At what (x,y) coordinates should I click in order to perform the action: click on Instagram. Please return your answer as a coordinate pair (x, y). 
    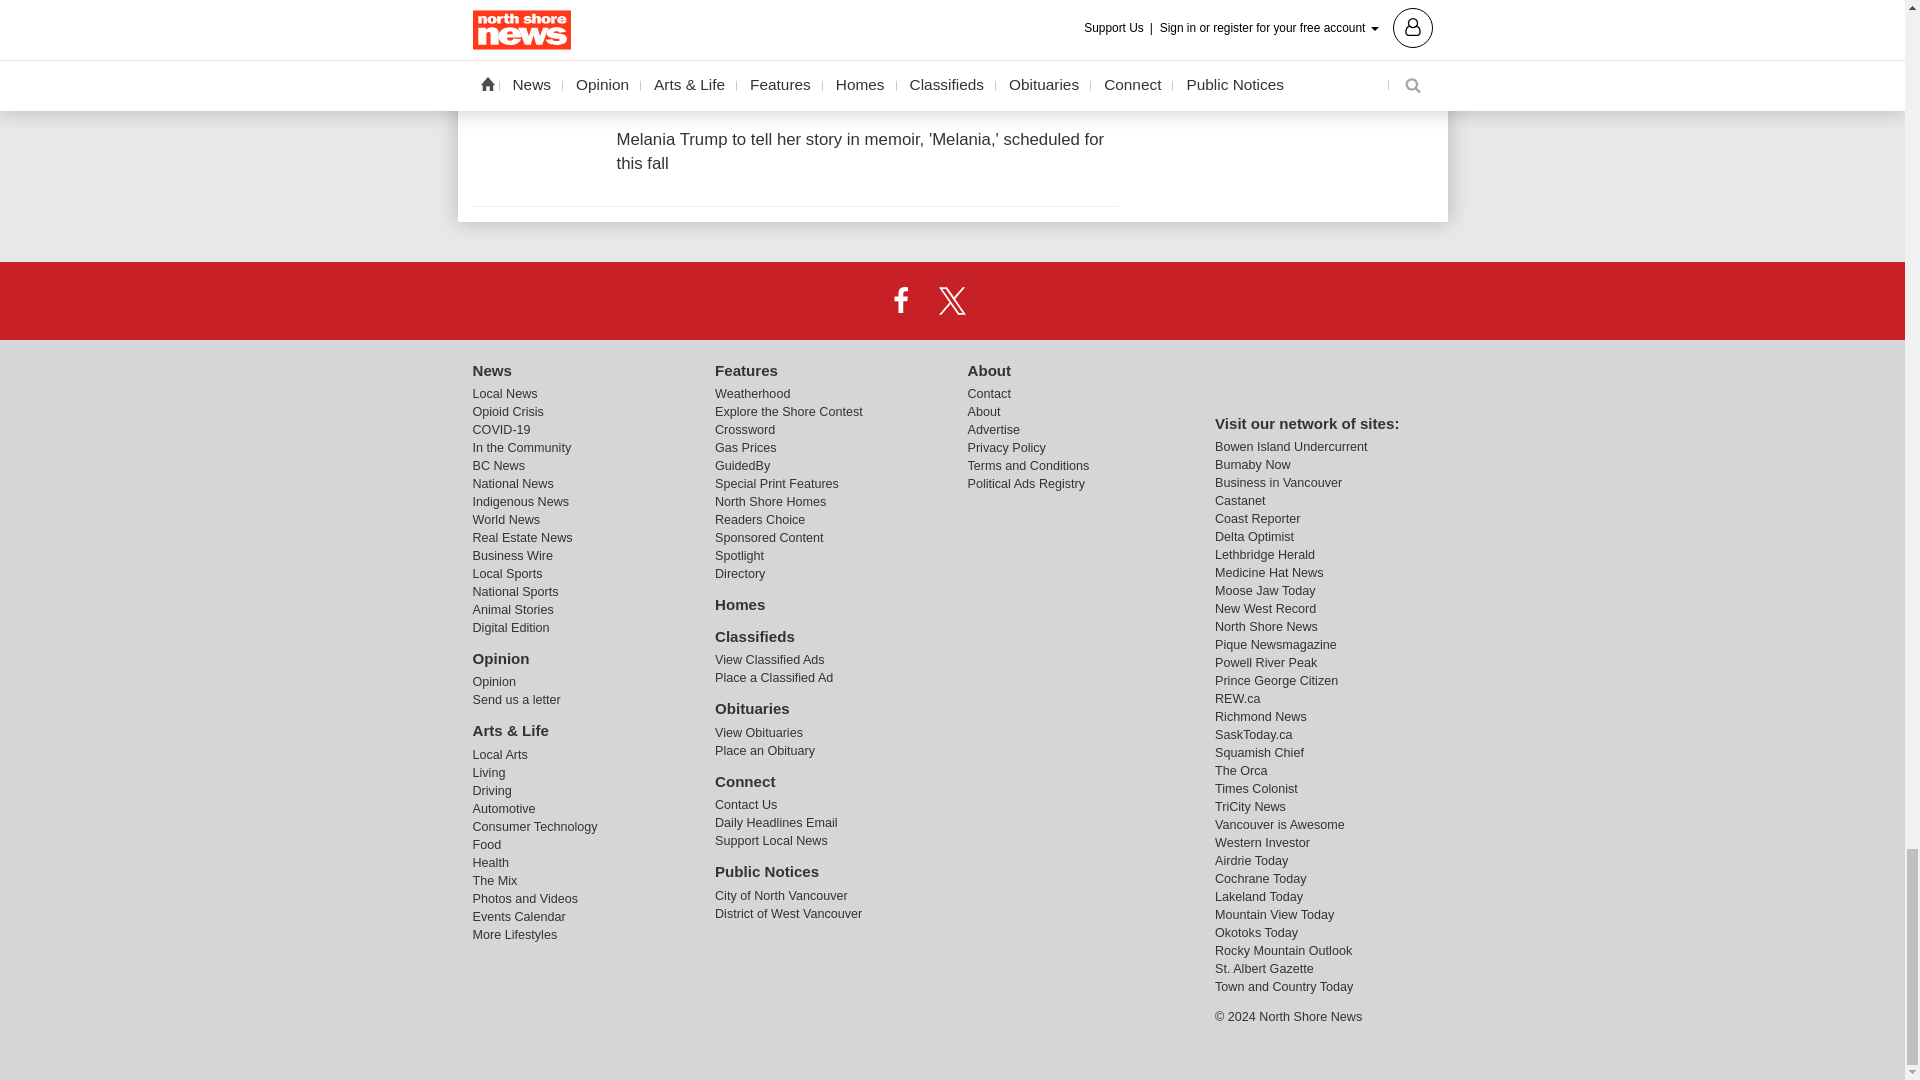
    Looking at the image, I should click on (1003, 299).